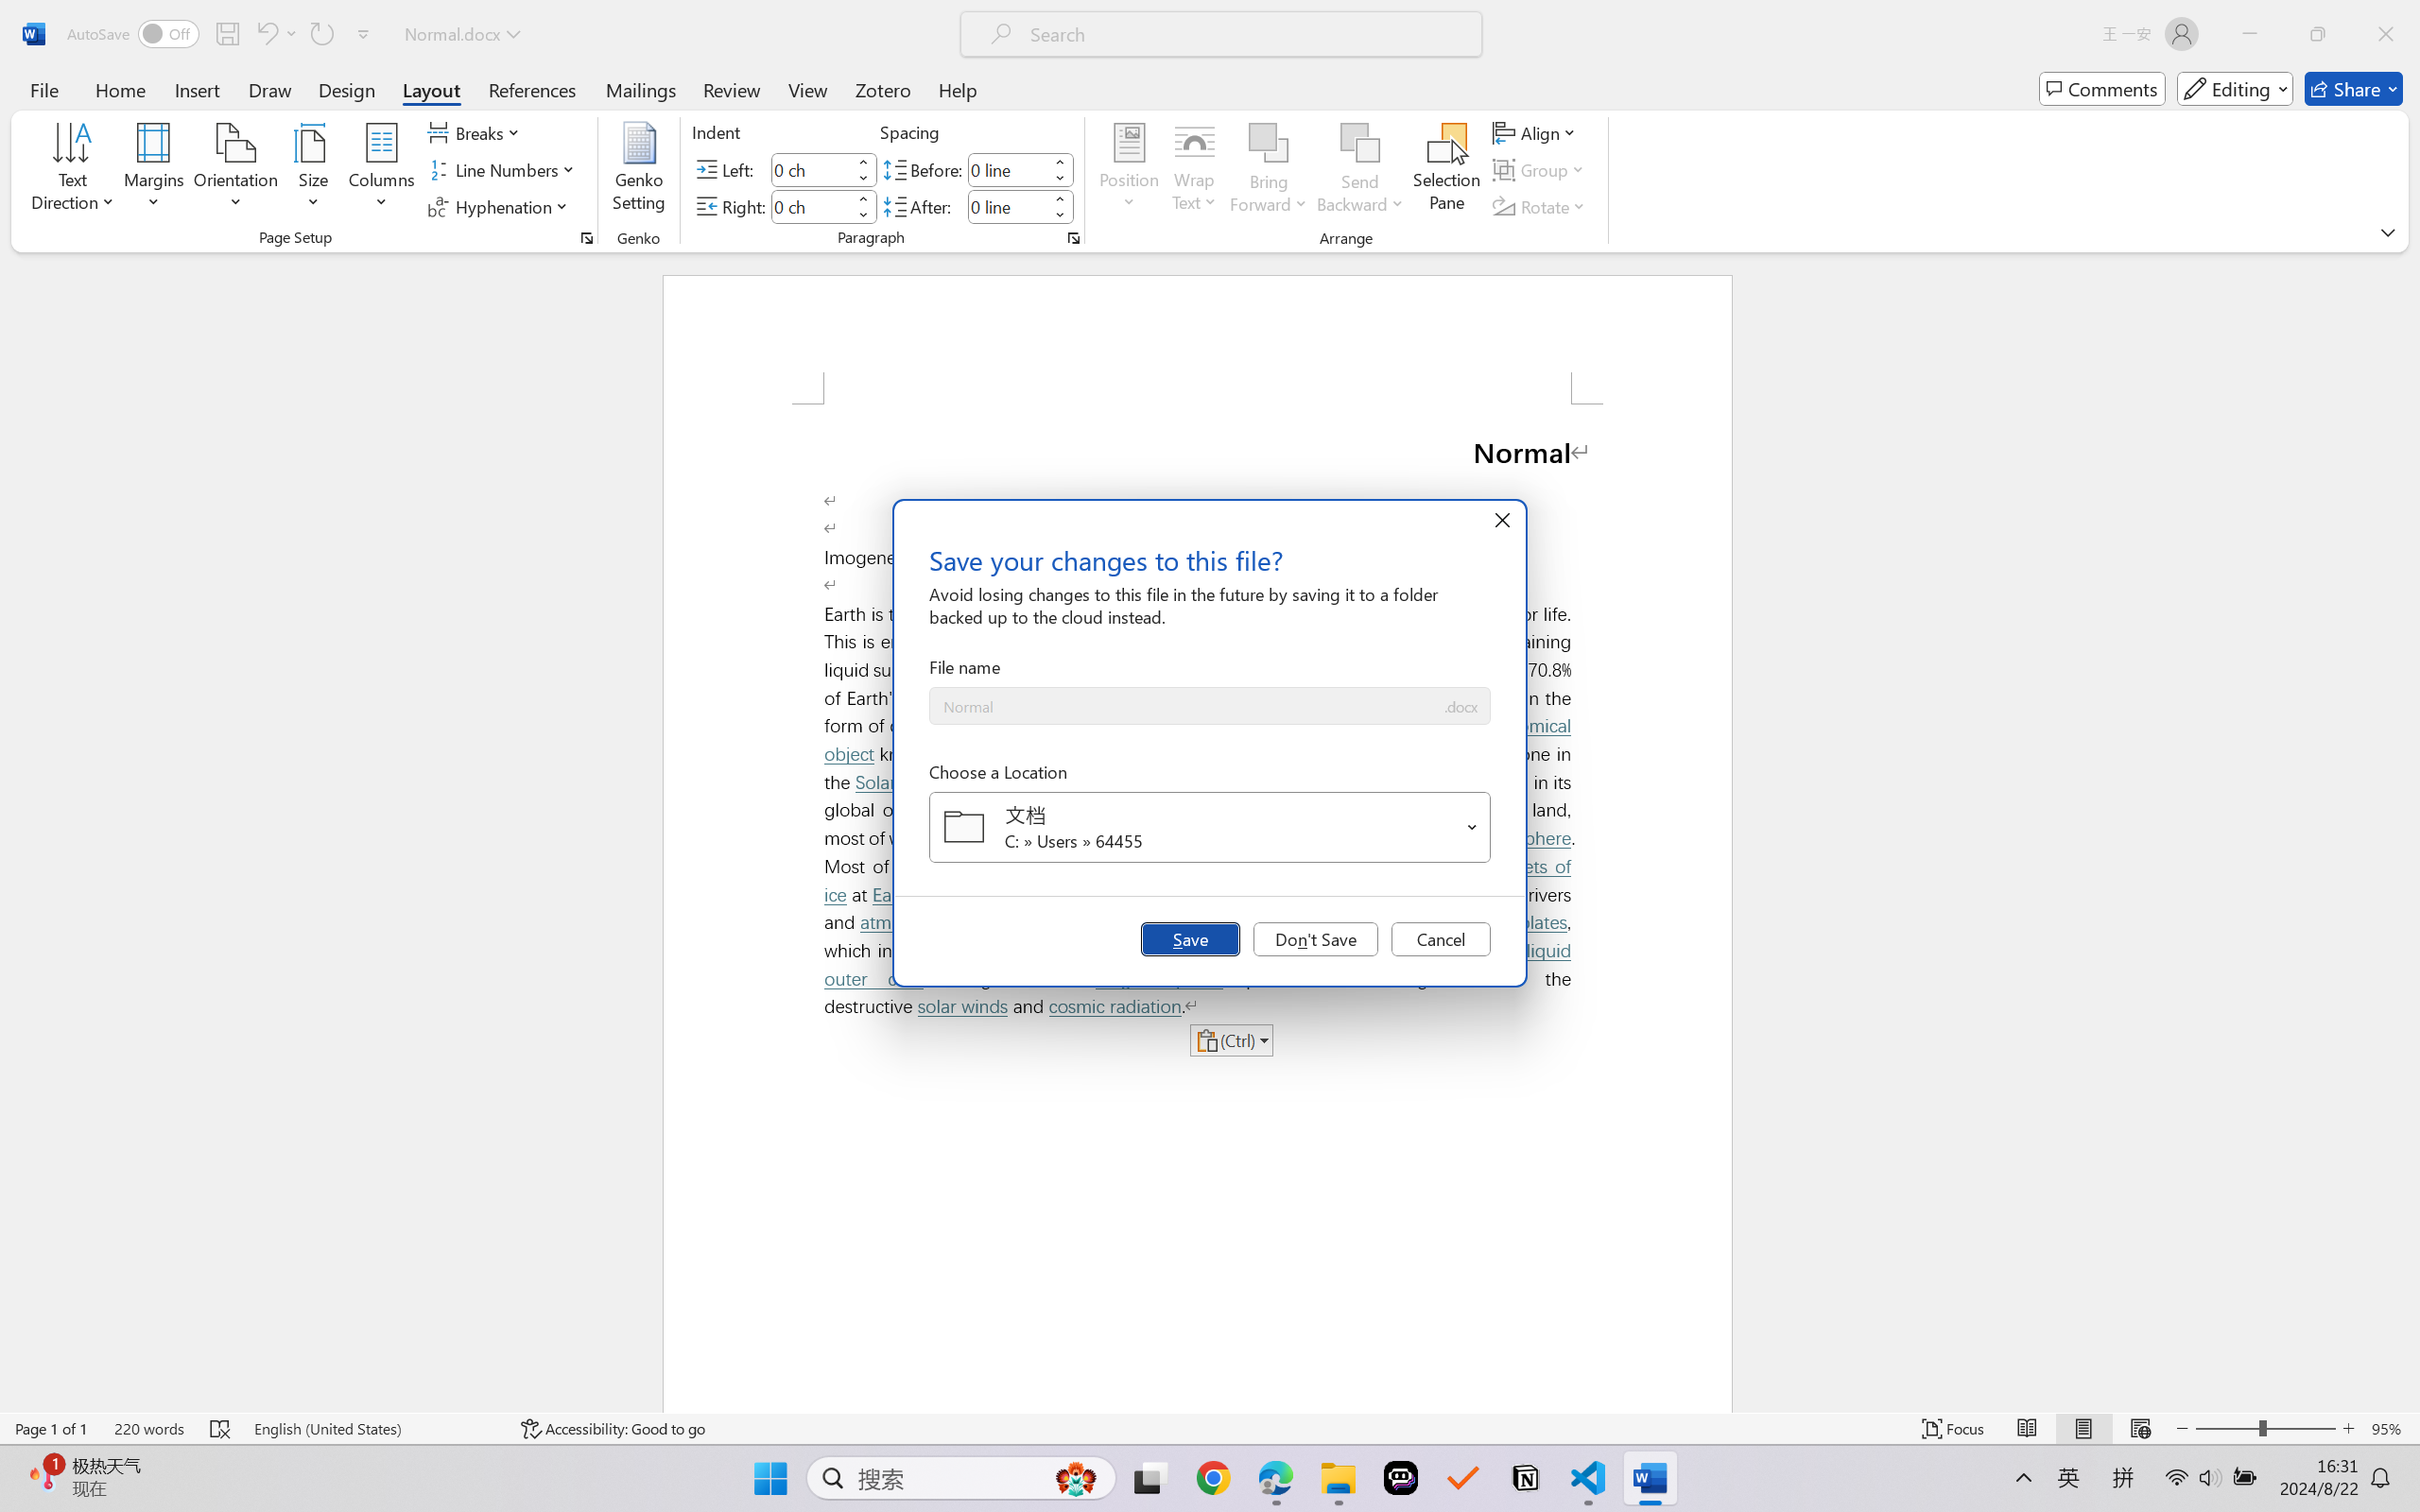 The height and width of the screenshot is (1512, 2420). I want to click on Notion, so click(1526, 1478).